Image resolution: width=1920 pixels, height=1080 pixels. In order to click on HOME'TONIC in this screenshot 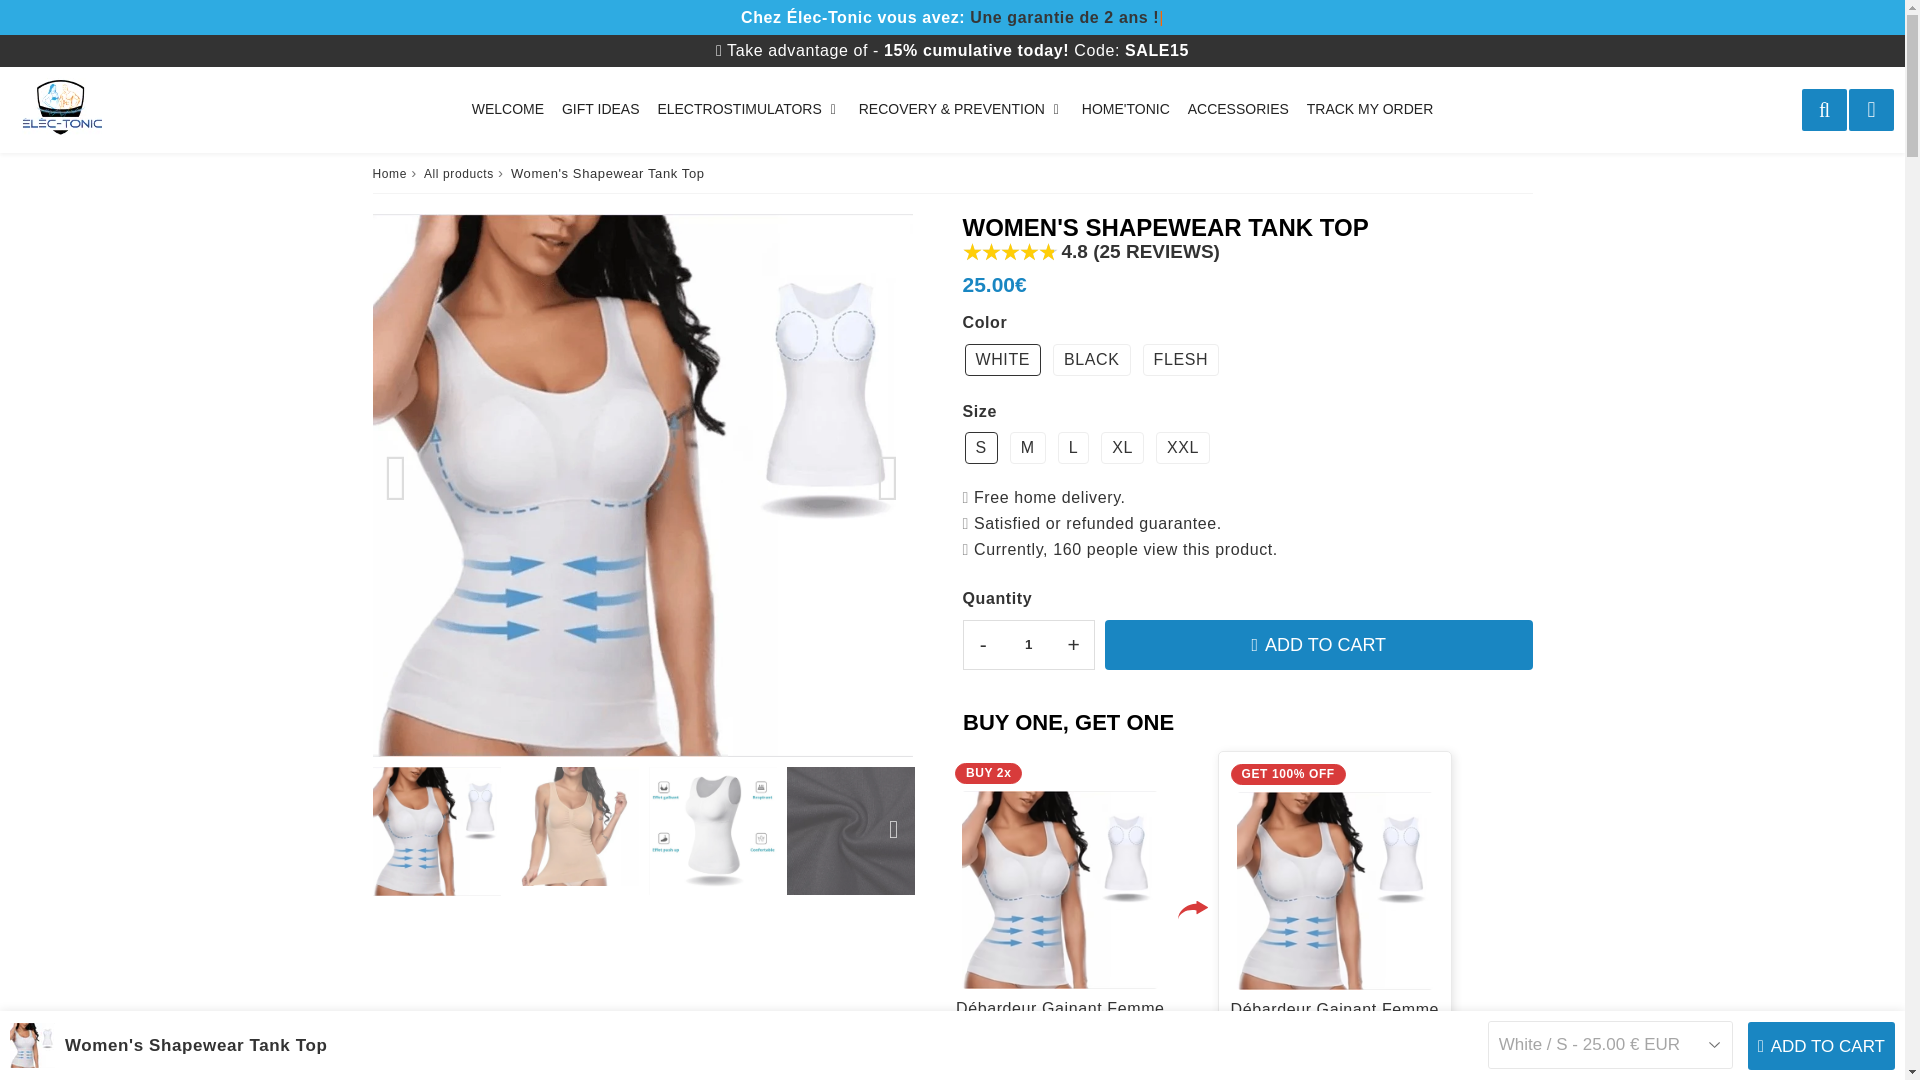, I will do `click(1126, 109)`.